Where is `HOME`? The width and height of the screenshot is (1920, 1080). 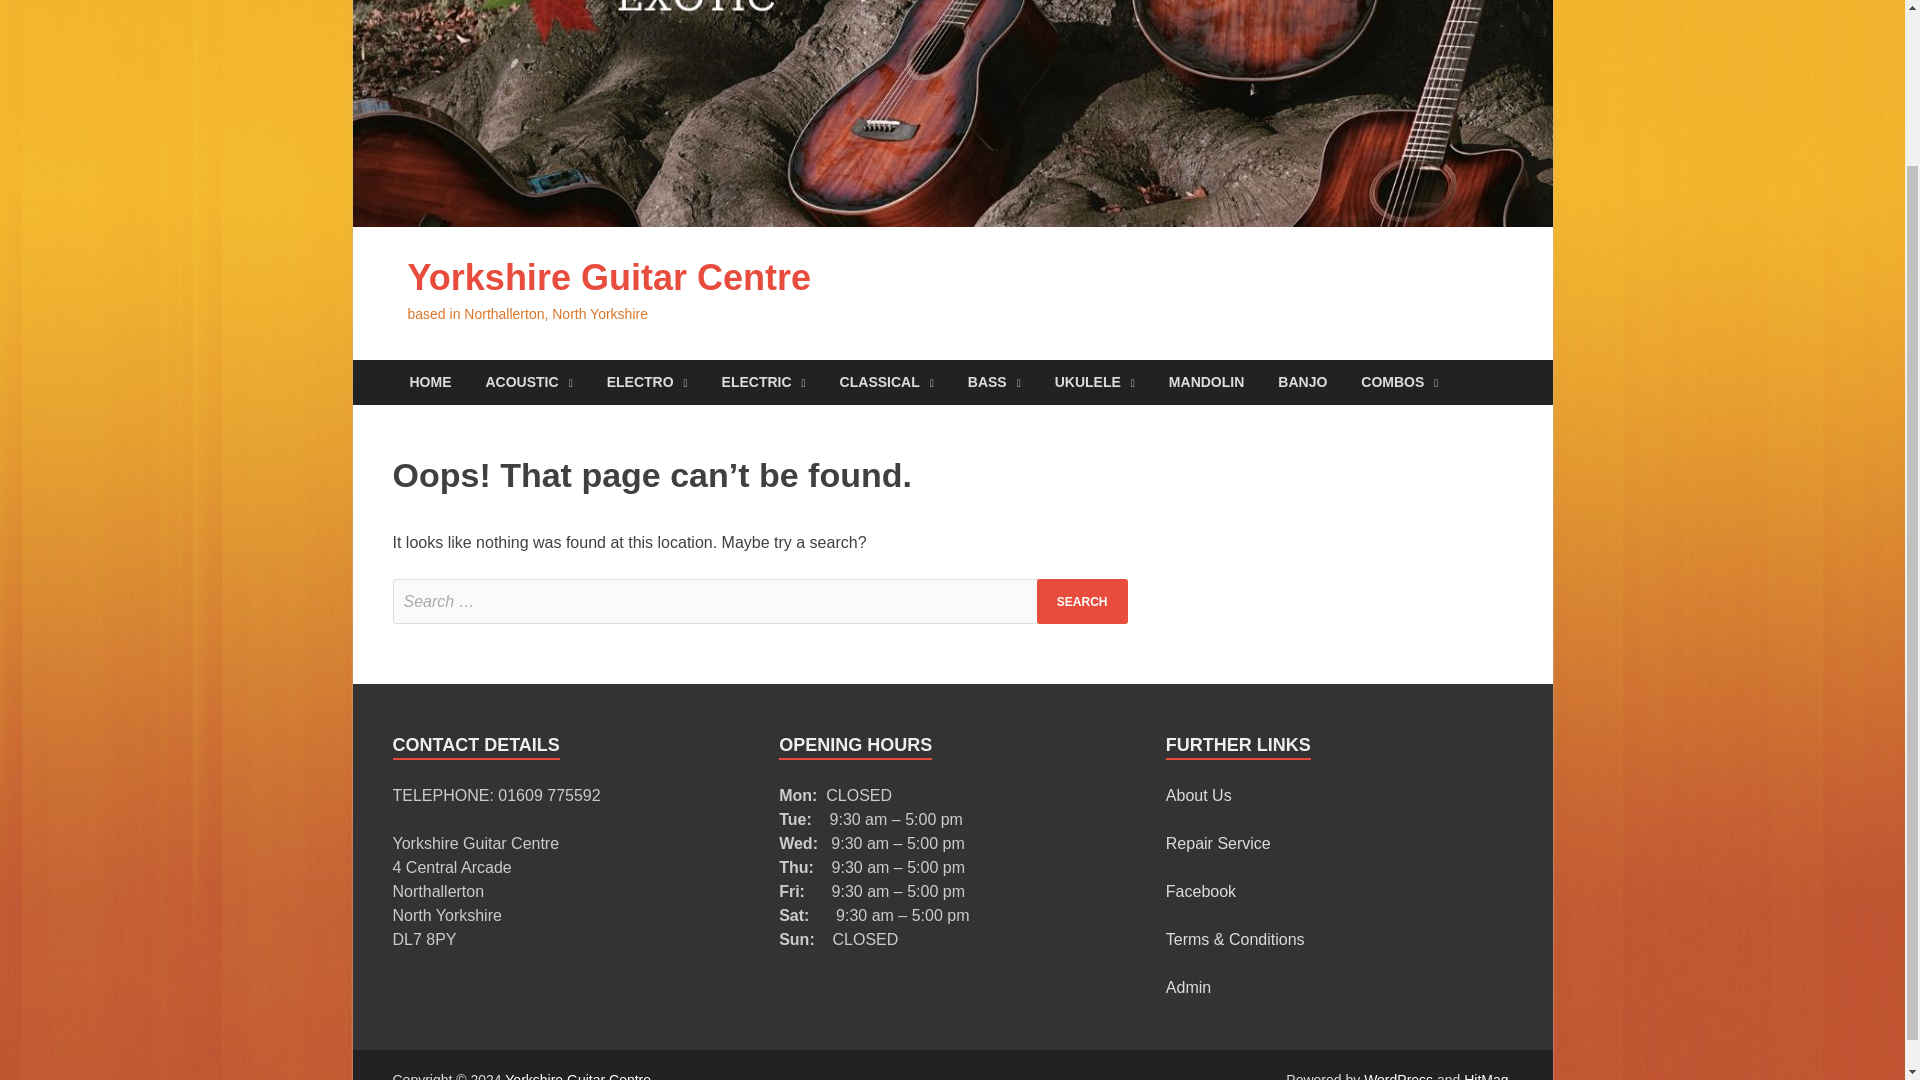
HOME is located at coordinates (430, 382).